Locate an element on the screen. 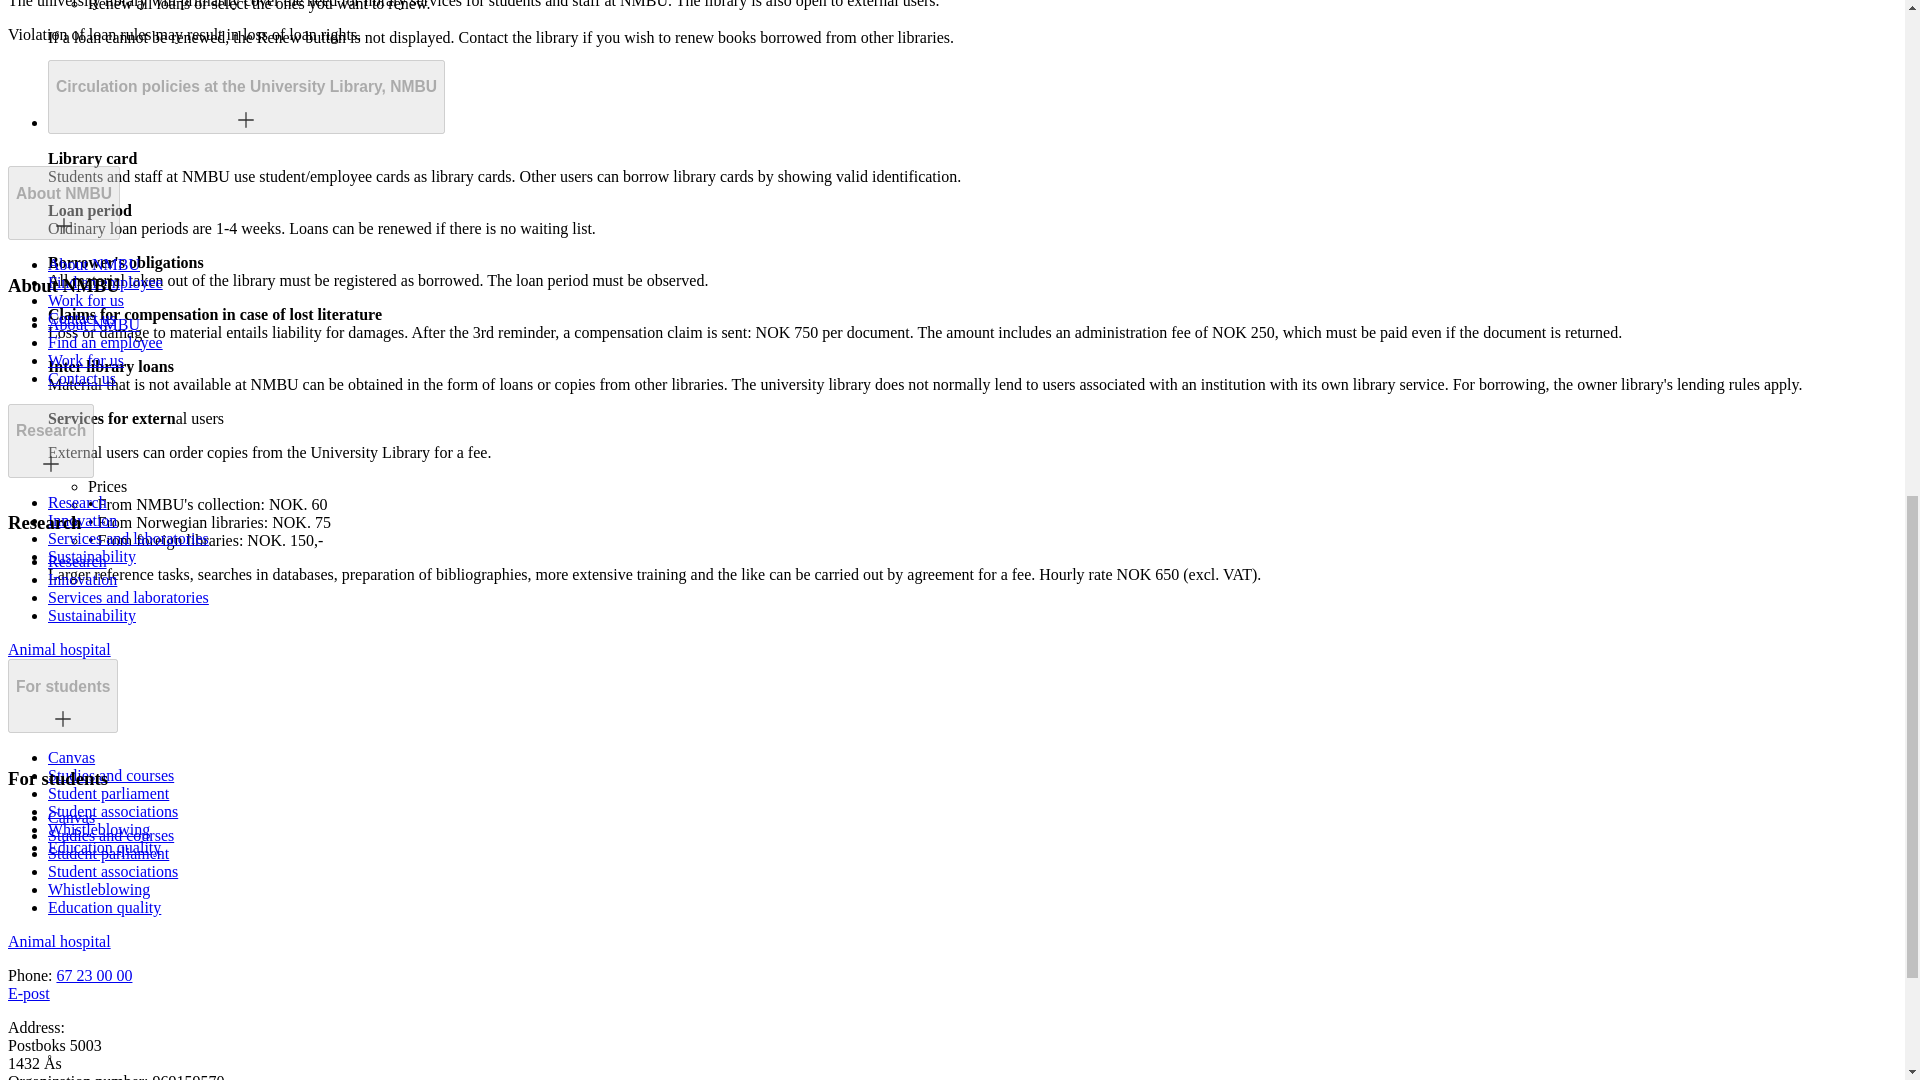  Innovation is located at coordinates (82, 520).